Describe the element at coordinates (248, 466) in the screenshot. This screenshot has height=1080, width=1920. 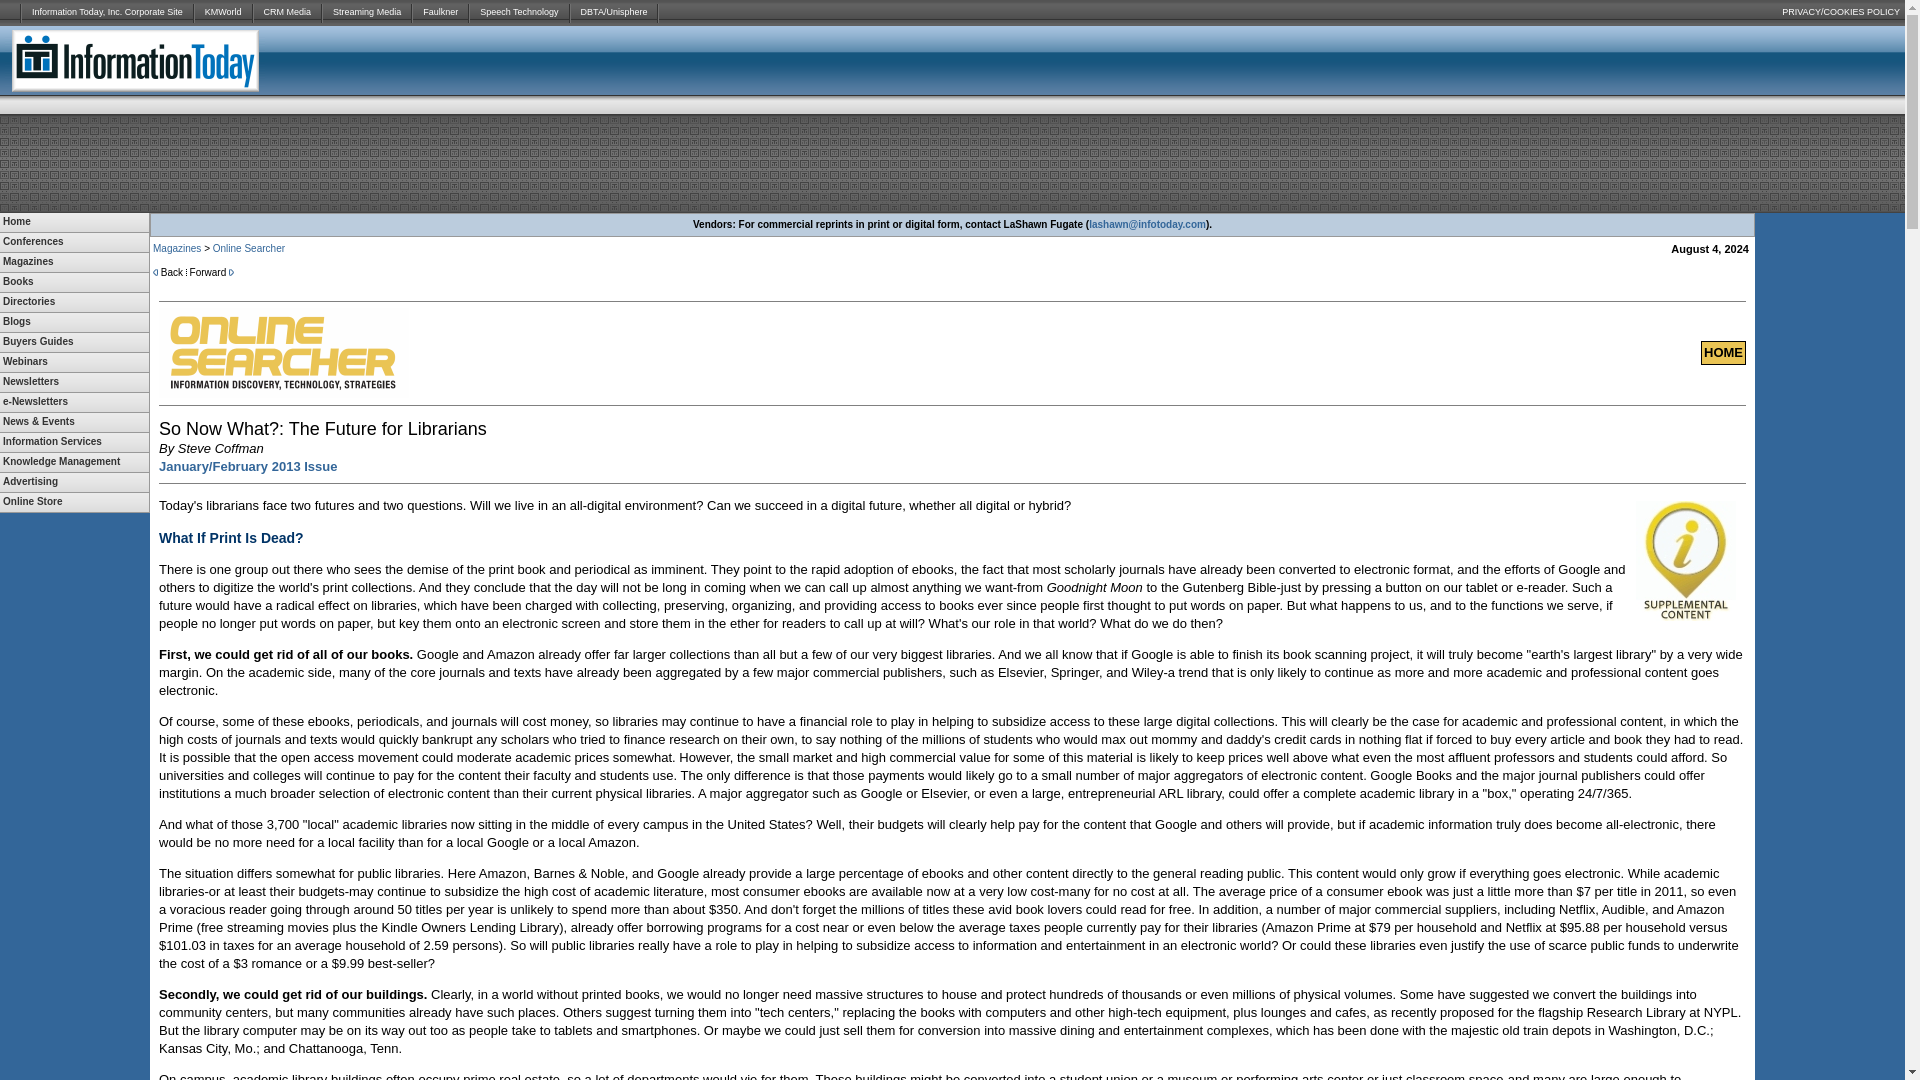
I see `Click to return to table of contents` at that location.